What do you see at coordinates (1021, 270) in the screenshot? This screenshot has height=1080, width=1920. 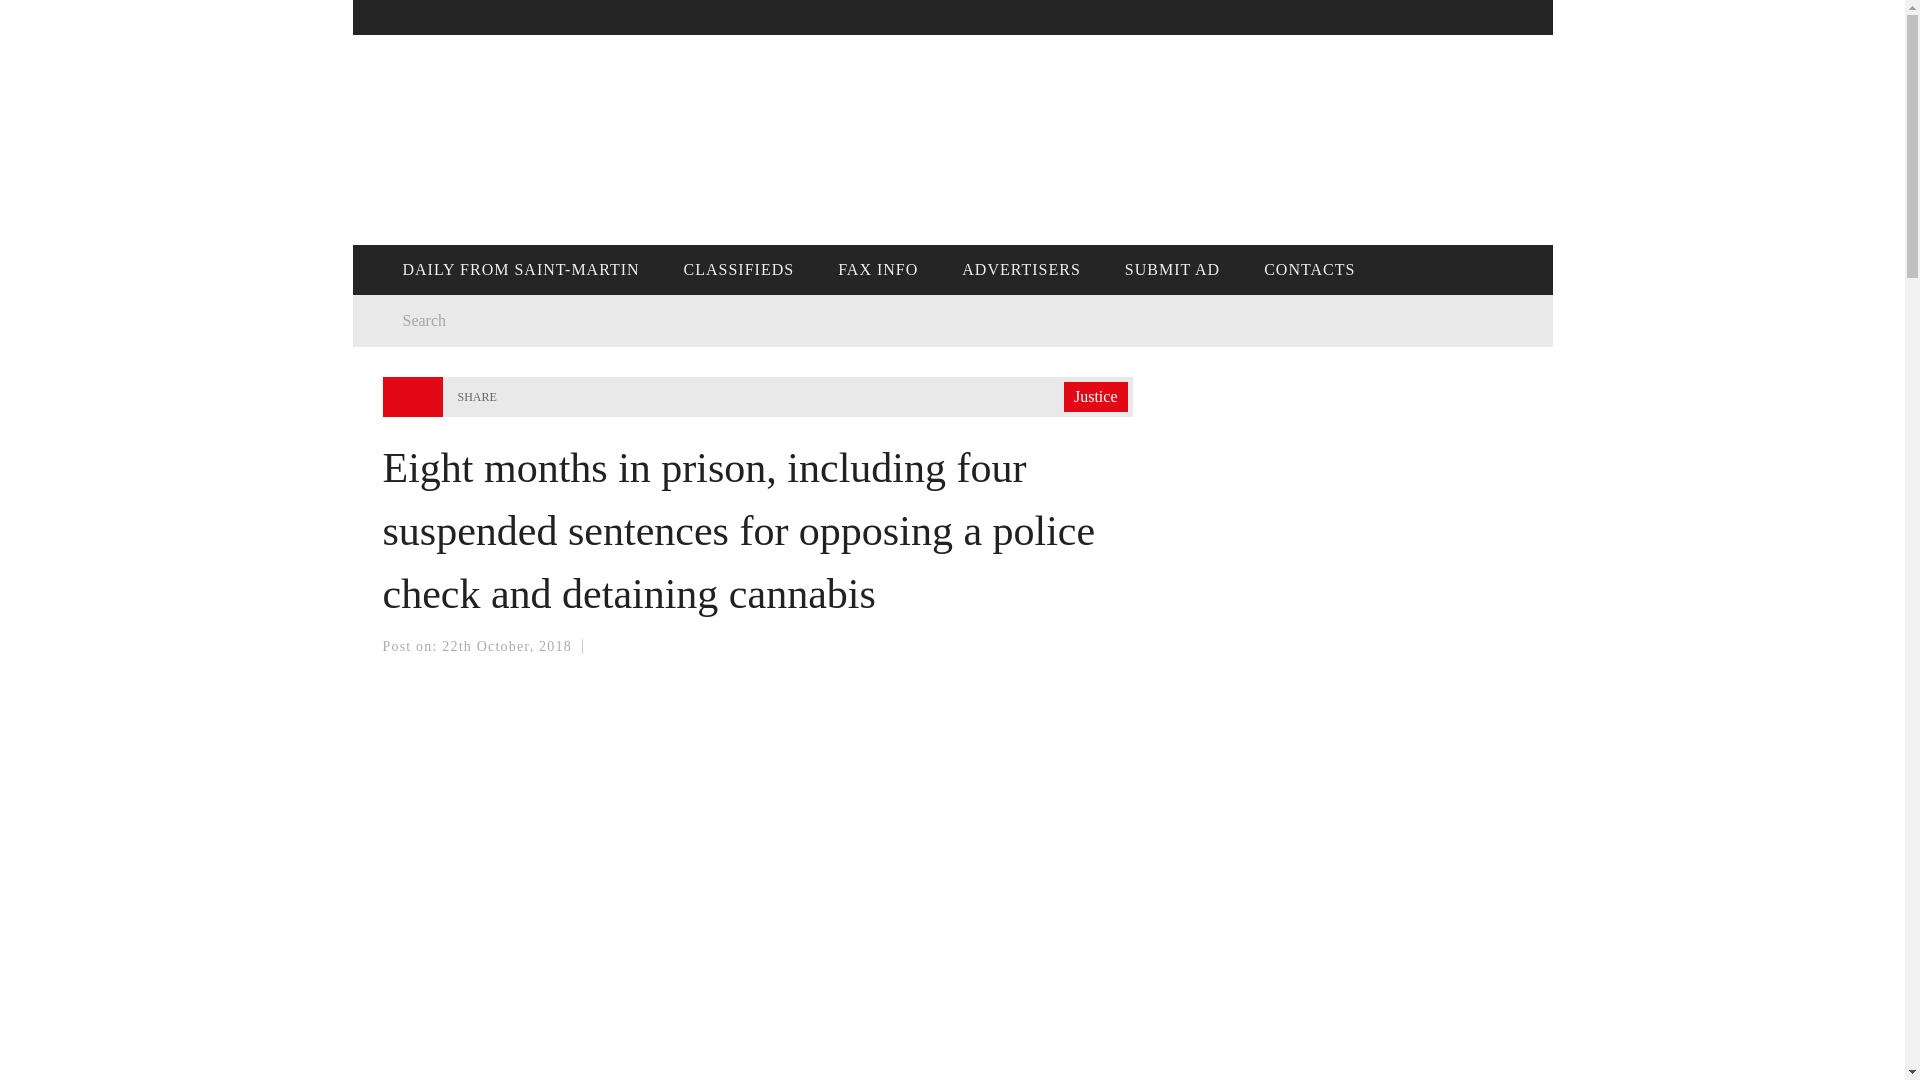 I see `ADVERTISERS` at bounding box center [1021, 270].